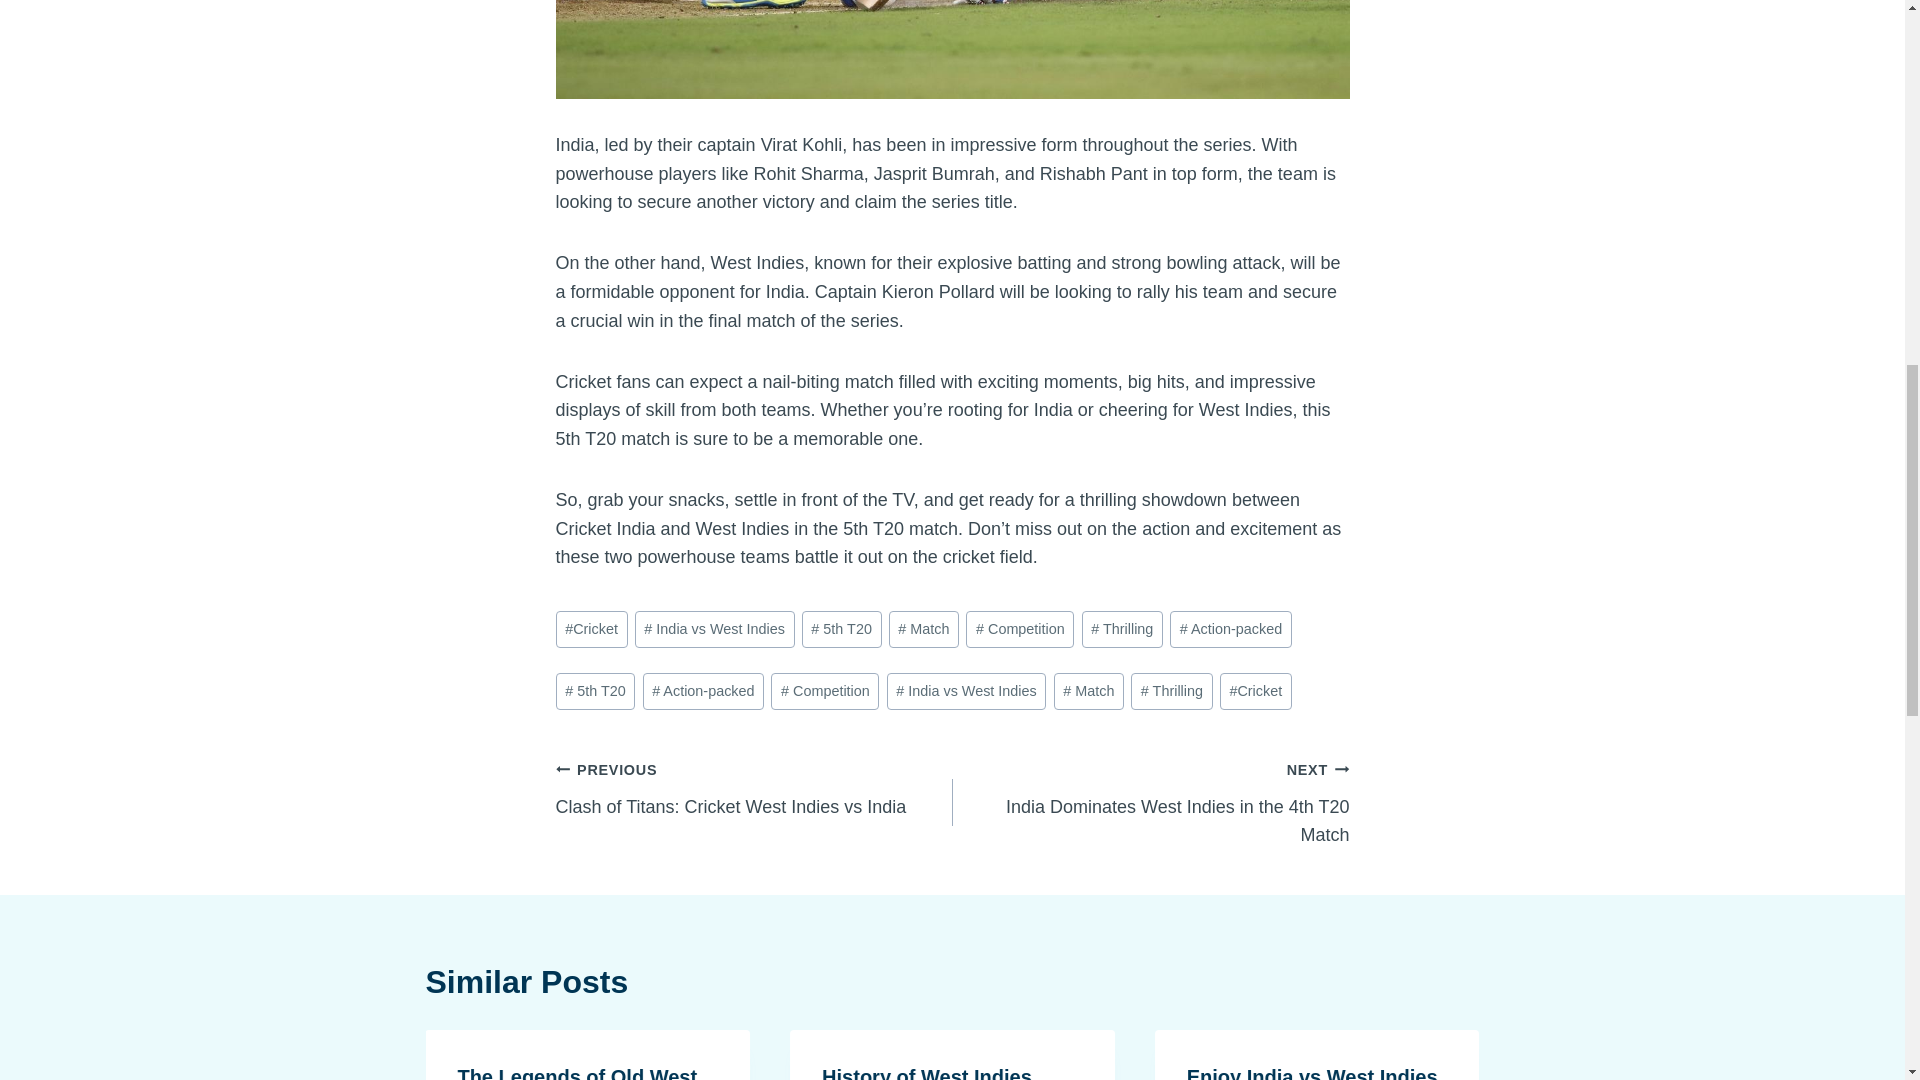  What do you see at coordinates (1019, 630) in the screenshot?
I see ` 5th T20` at bounding box center [1019, 630].